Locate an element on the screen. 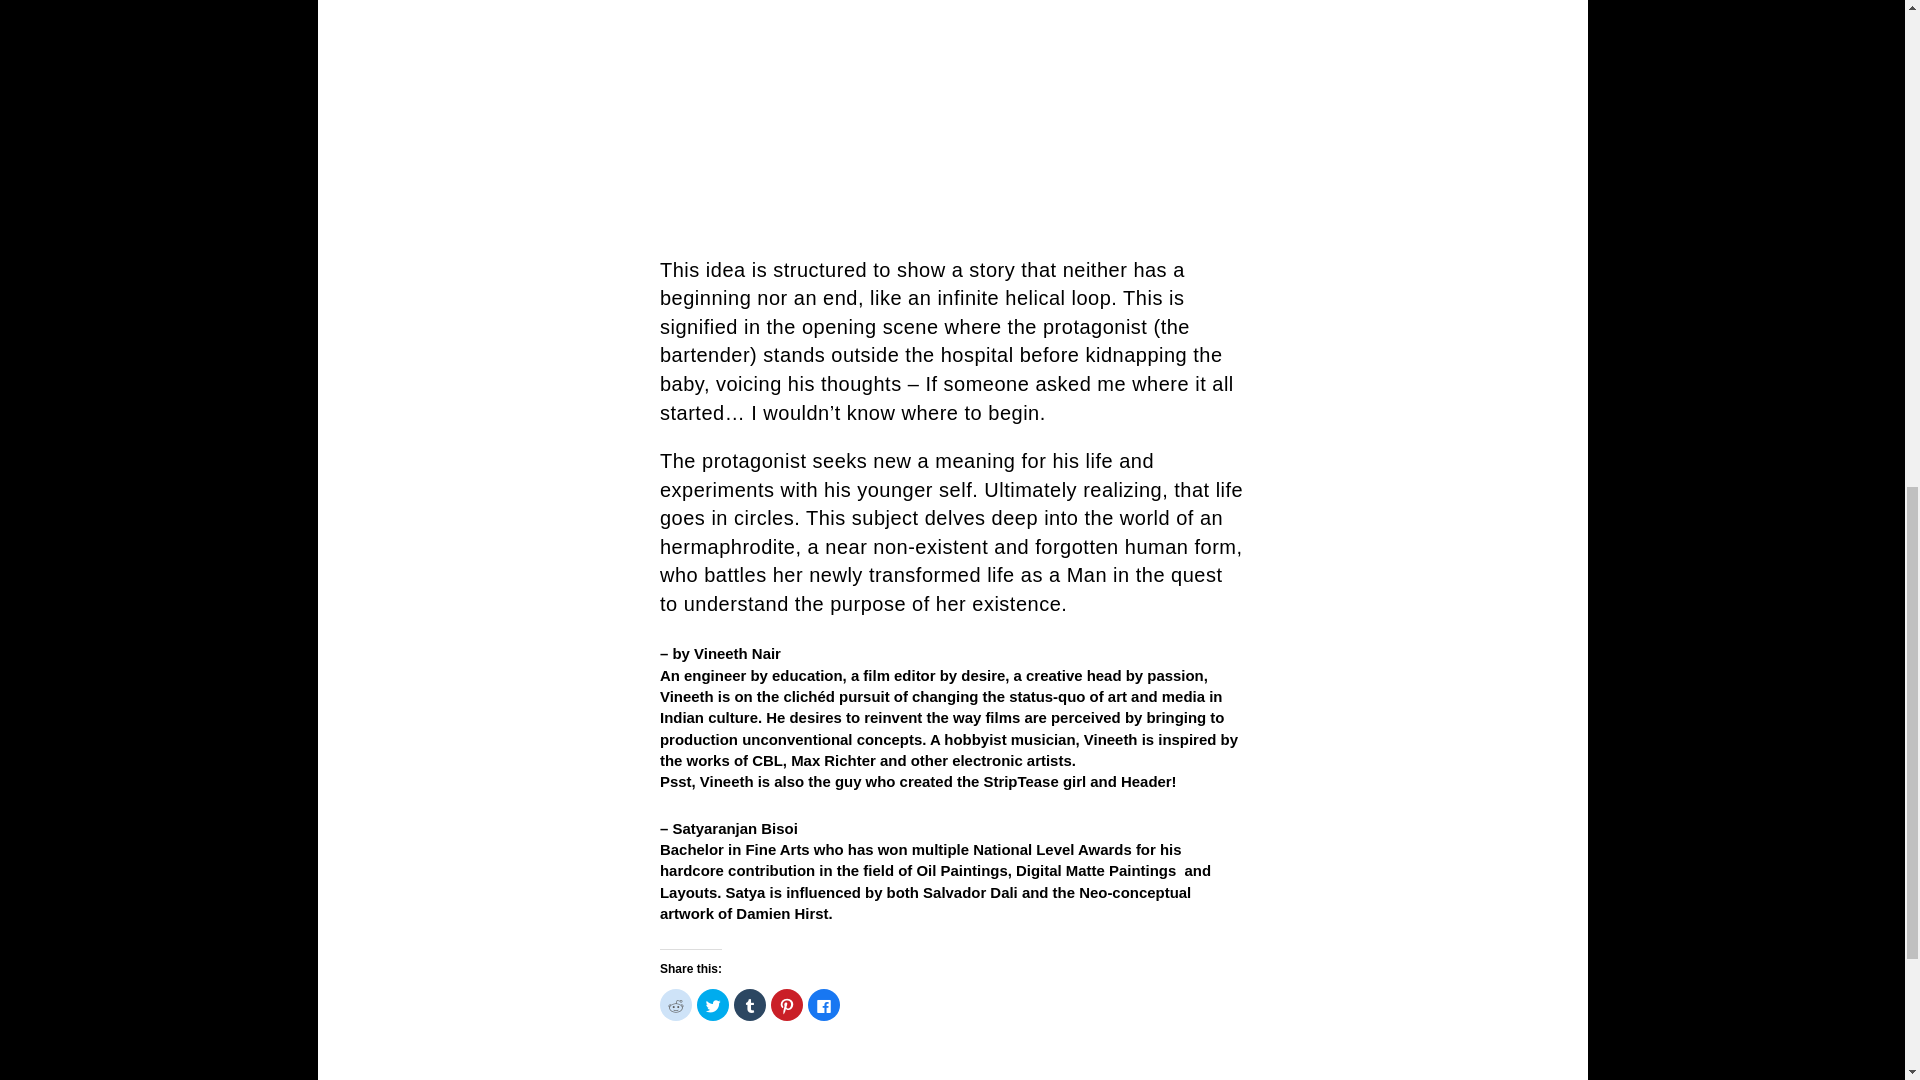 This screenshot has width=1920, height=1080. Click to share on Twitter is located at coordinates (712, 1004).